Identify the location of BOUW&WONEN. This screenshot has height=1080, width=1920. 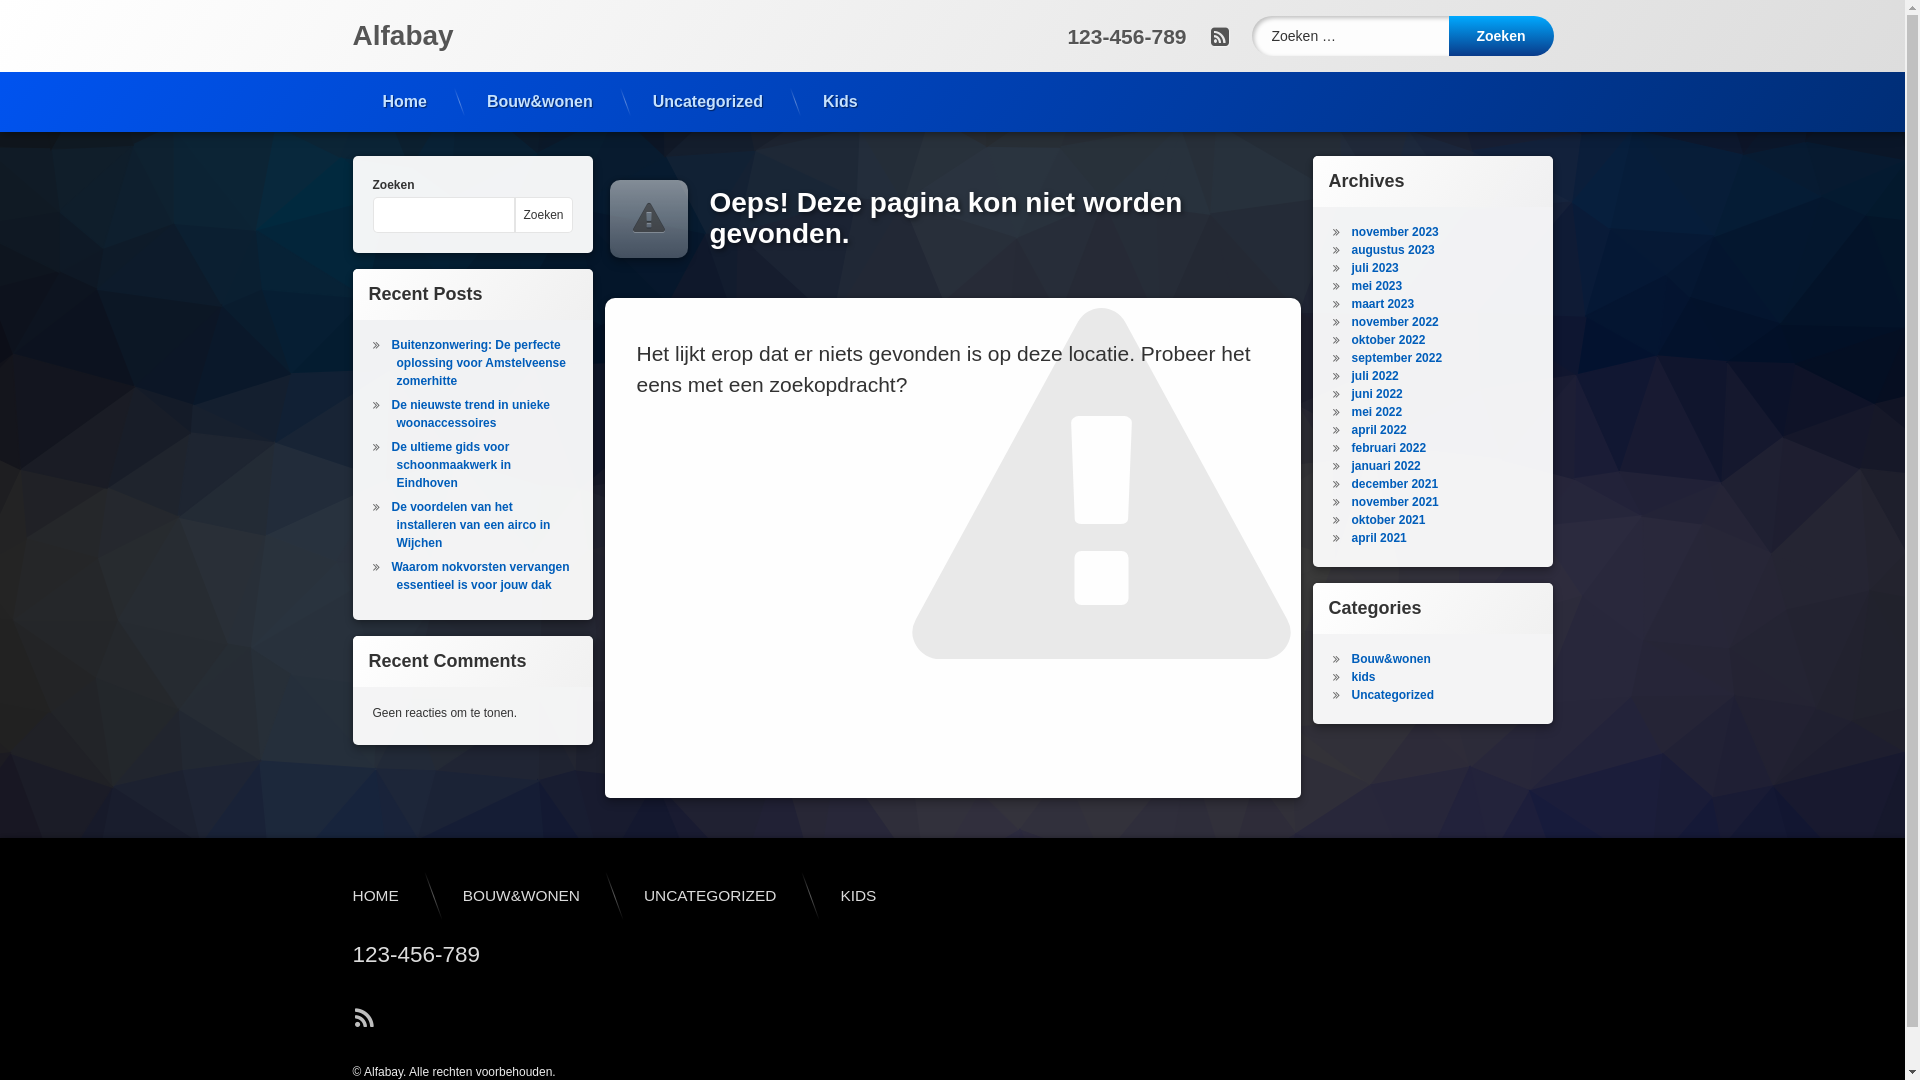
(522, 896).